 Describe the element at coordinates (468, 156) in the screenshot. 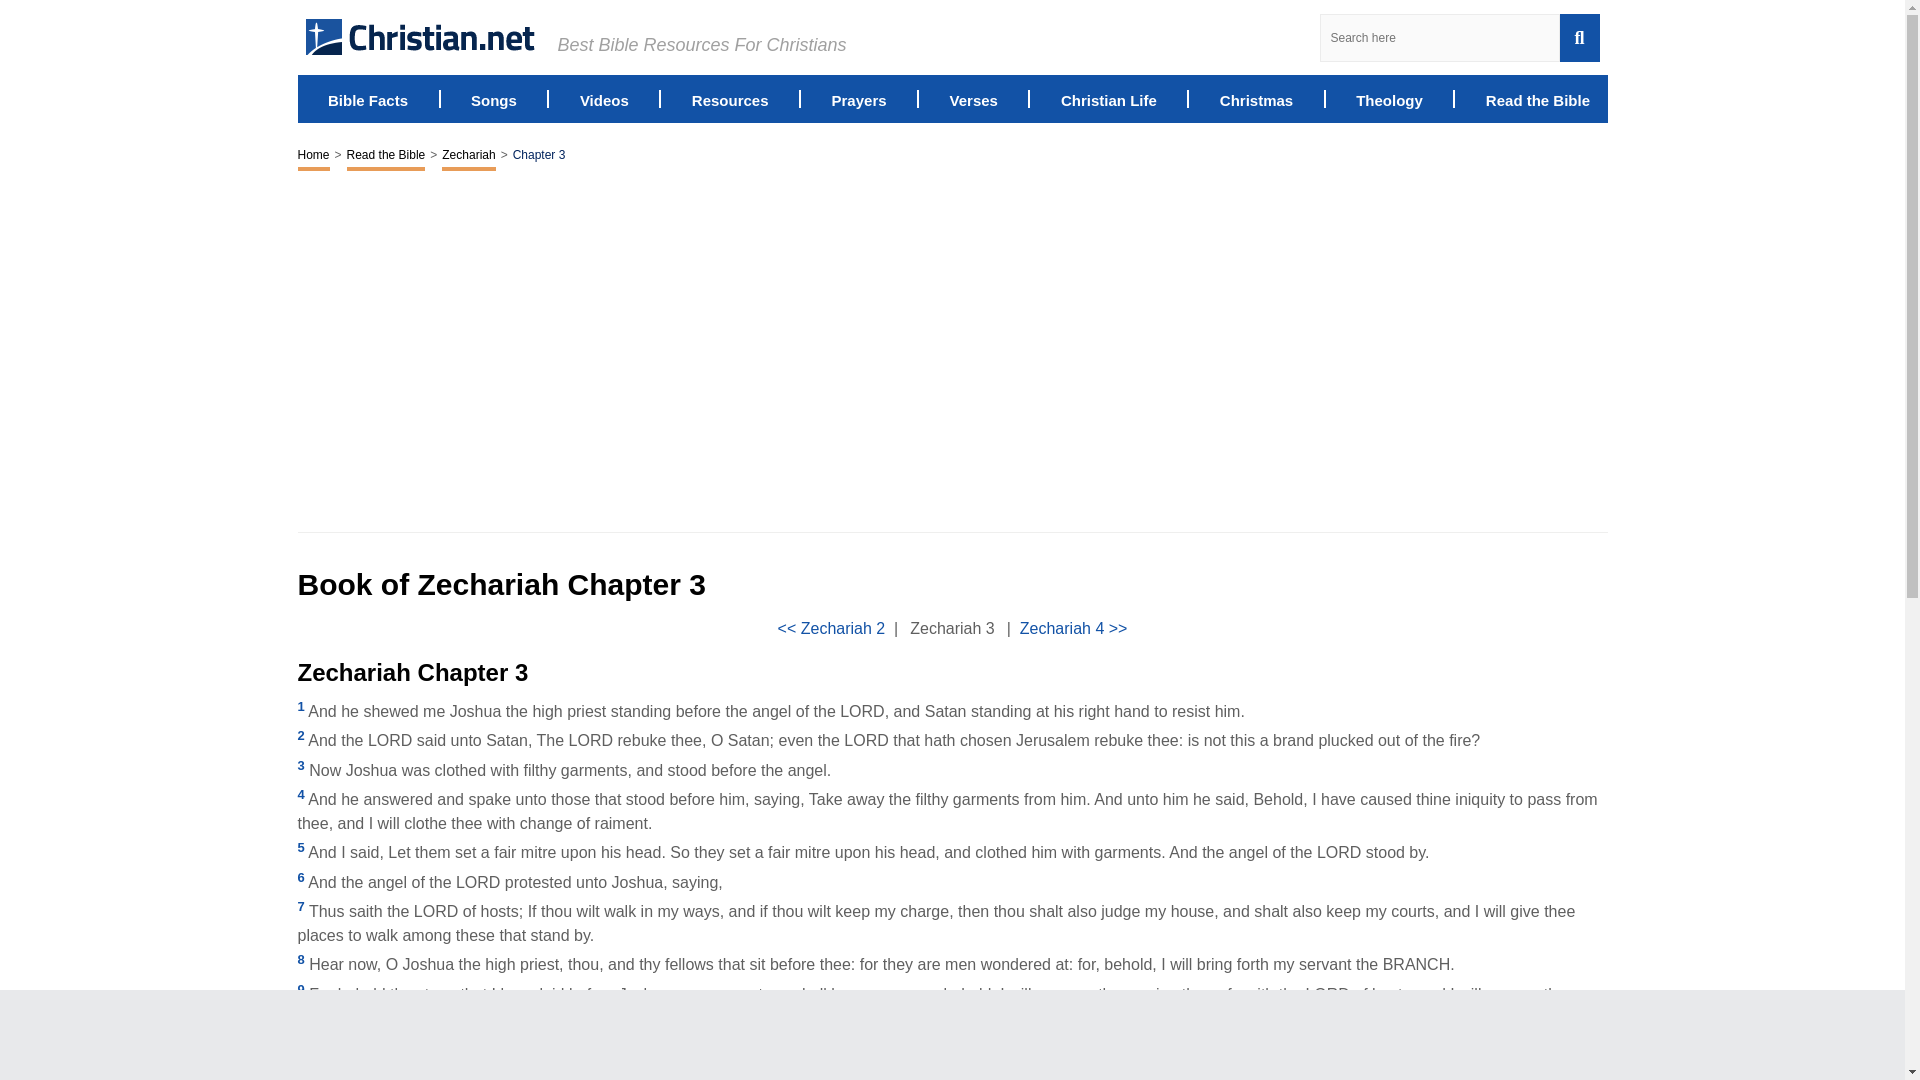

I see `Zechariah` at that location.